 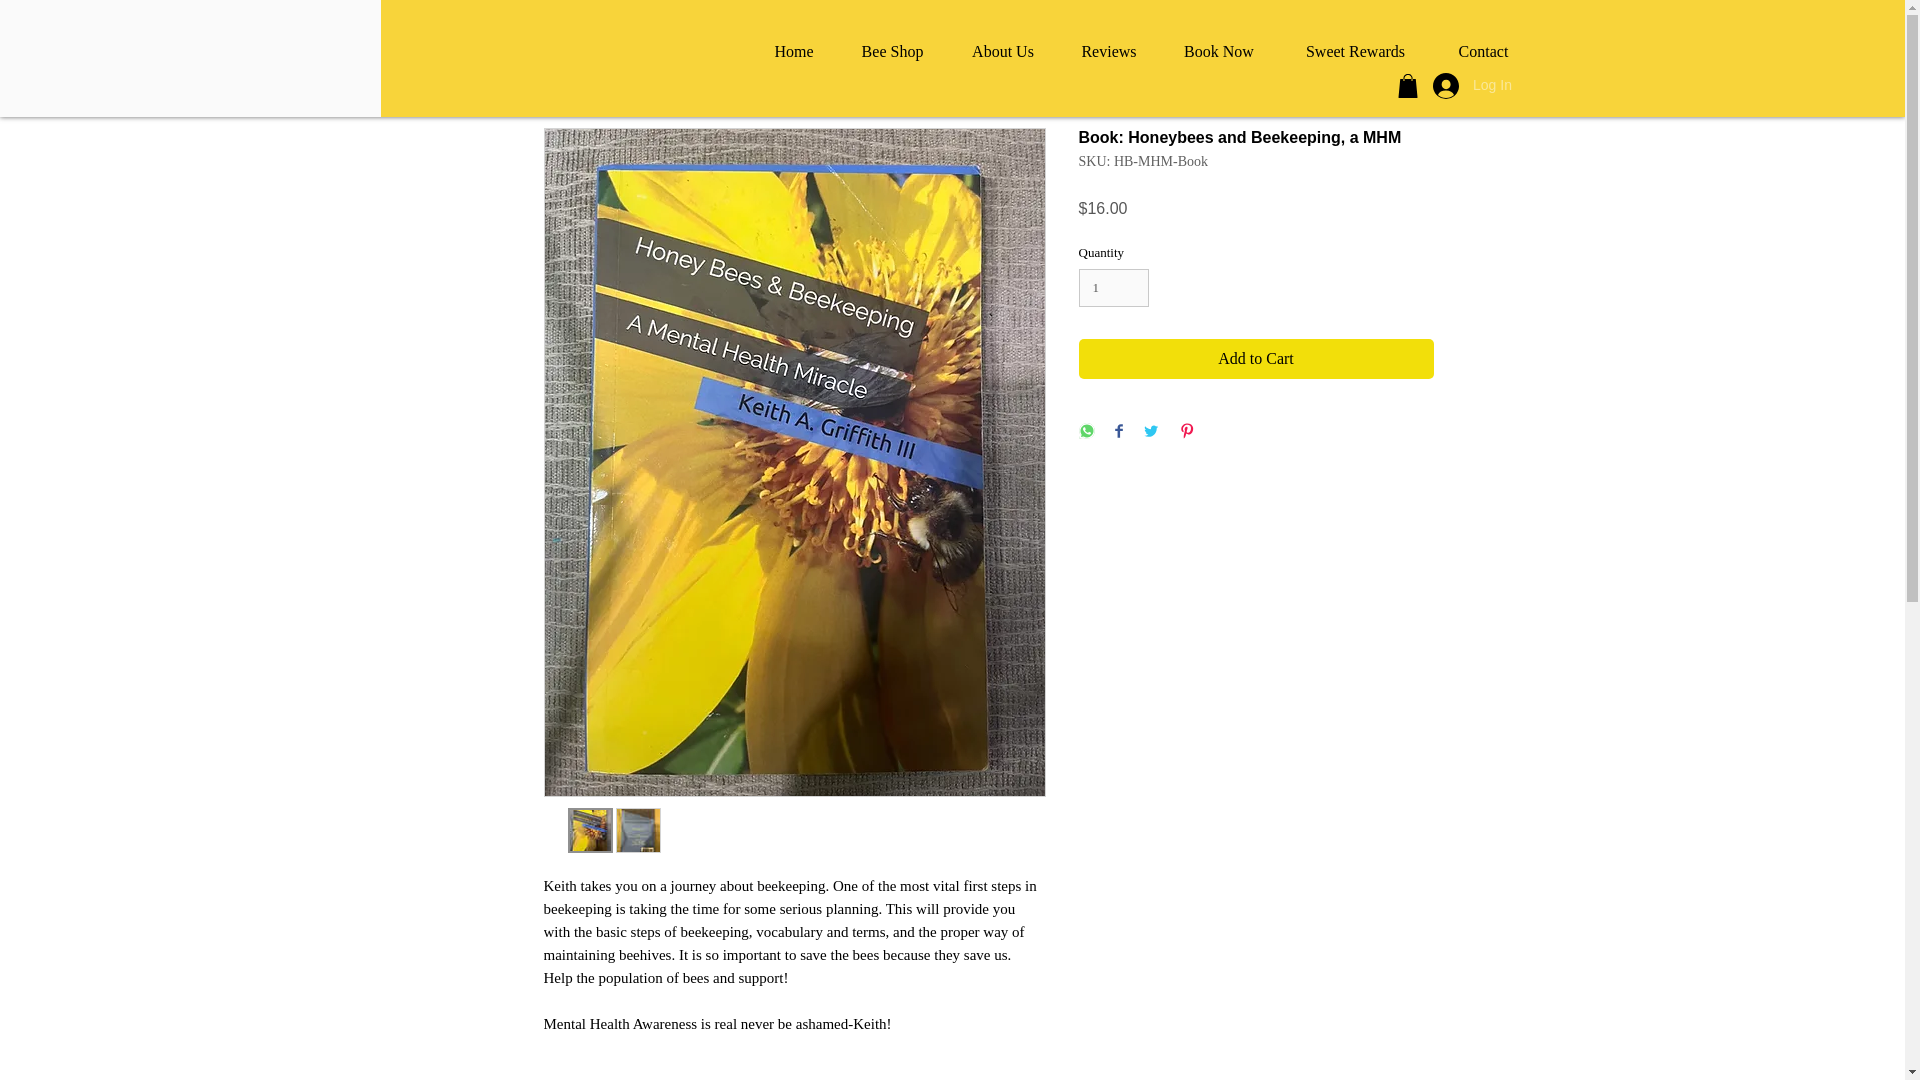 I want to click on Contact, so click(x=1483, y=52).